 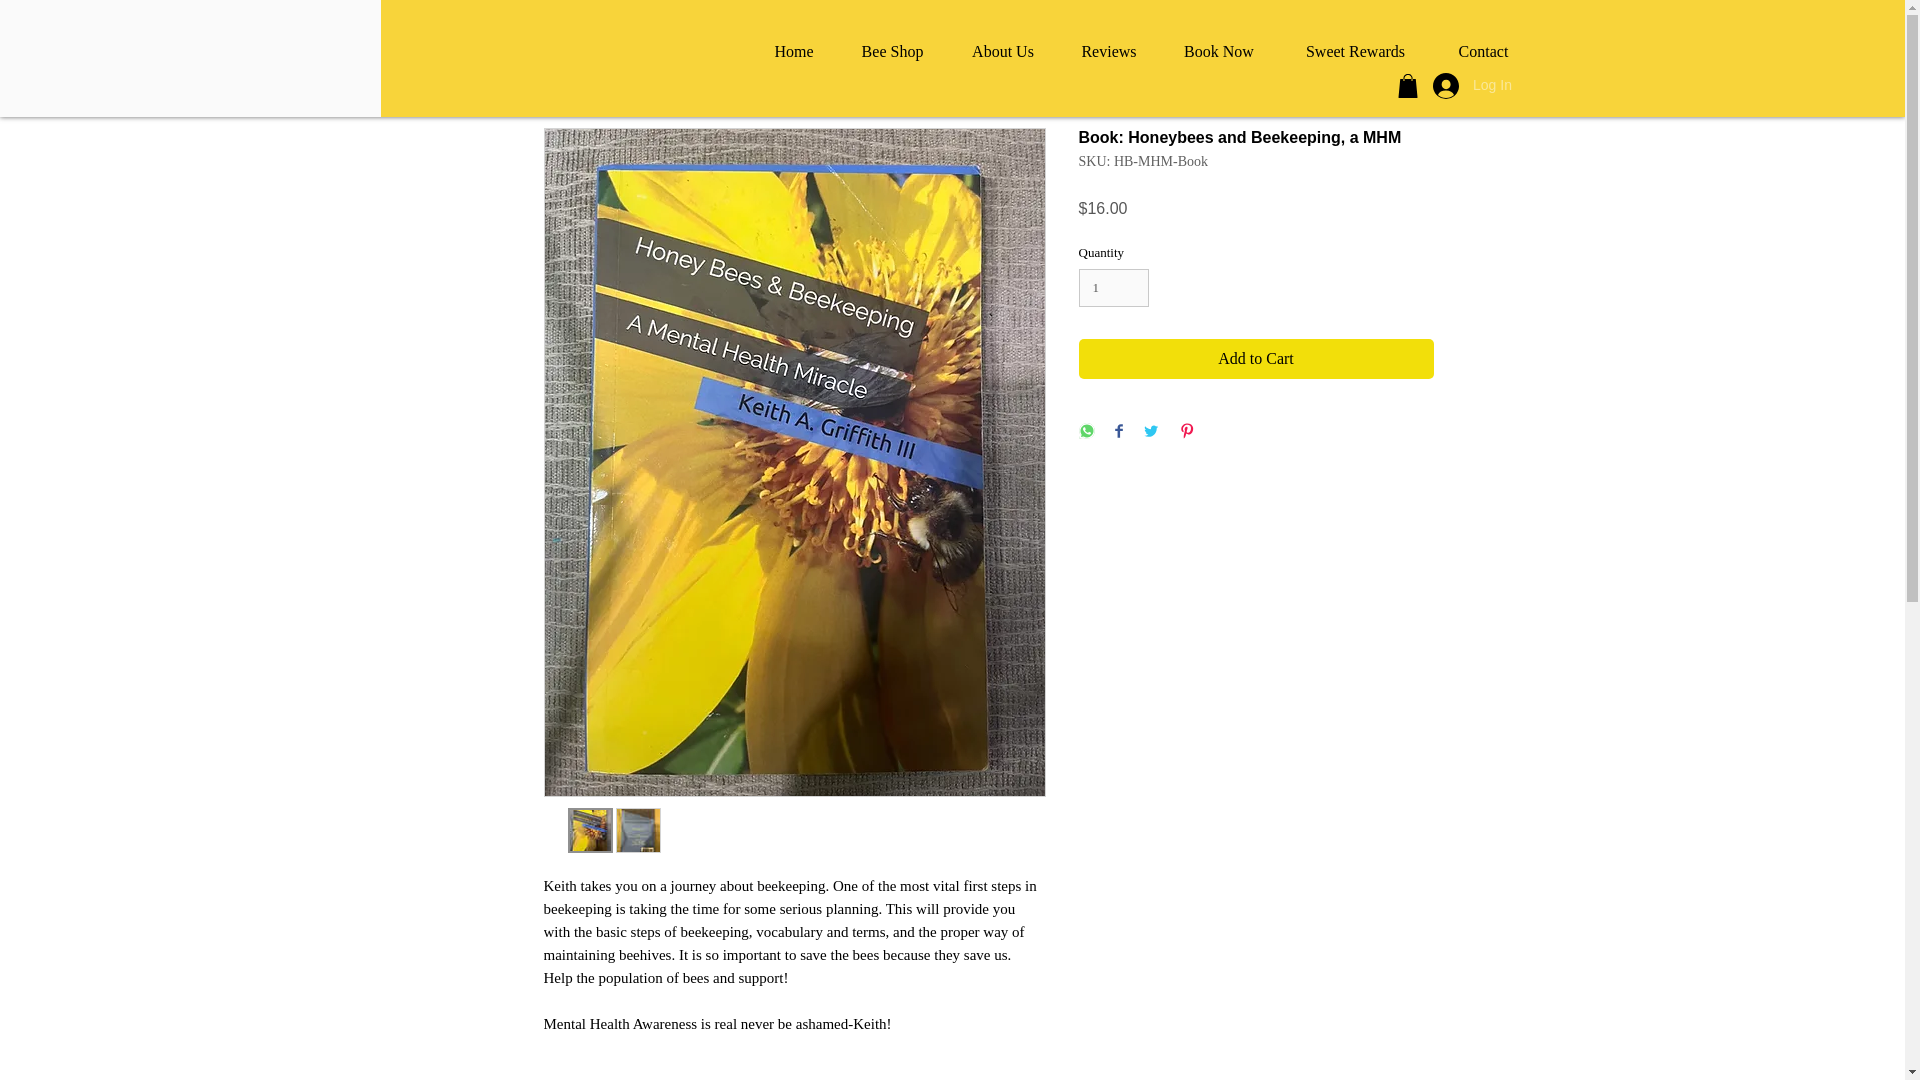 I want to click on Contact, so click(x=1483, y=52).